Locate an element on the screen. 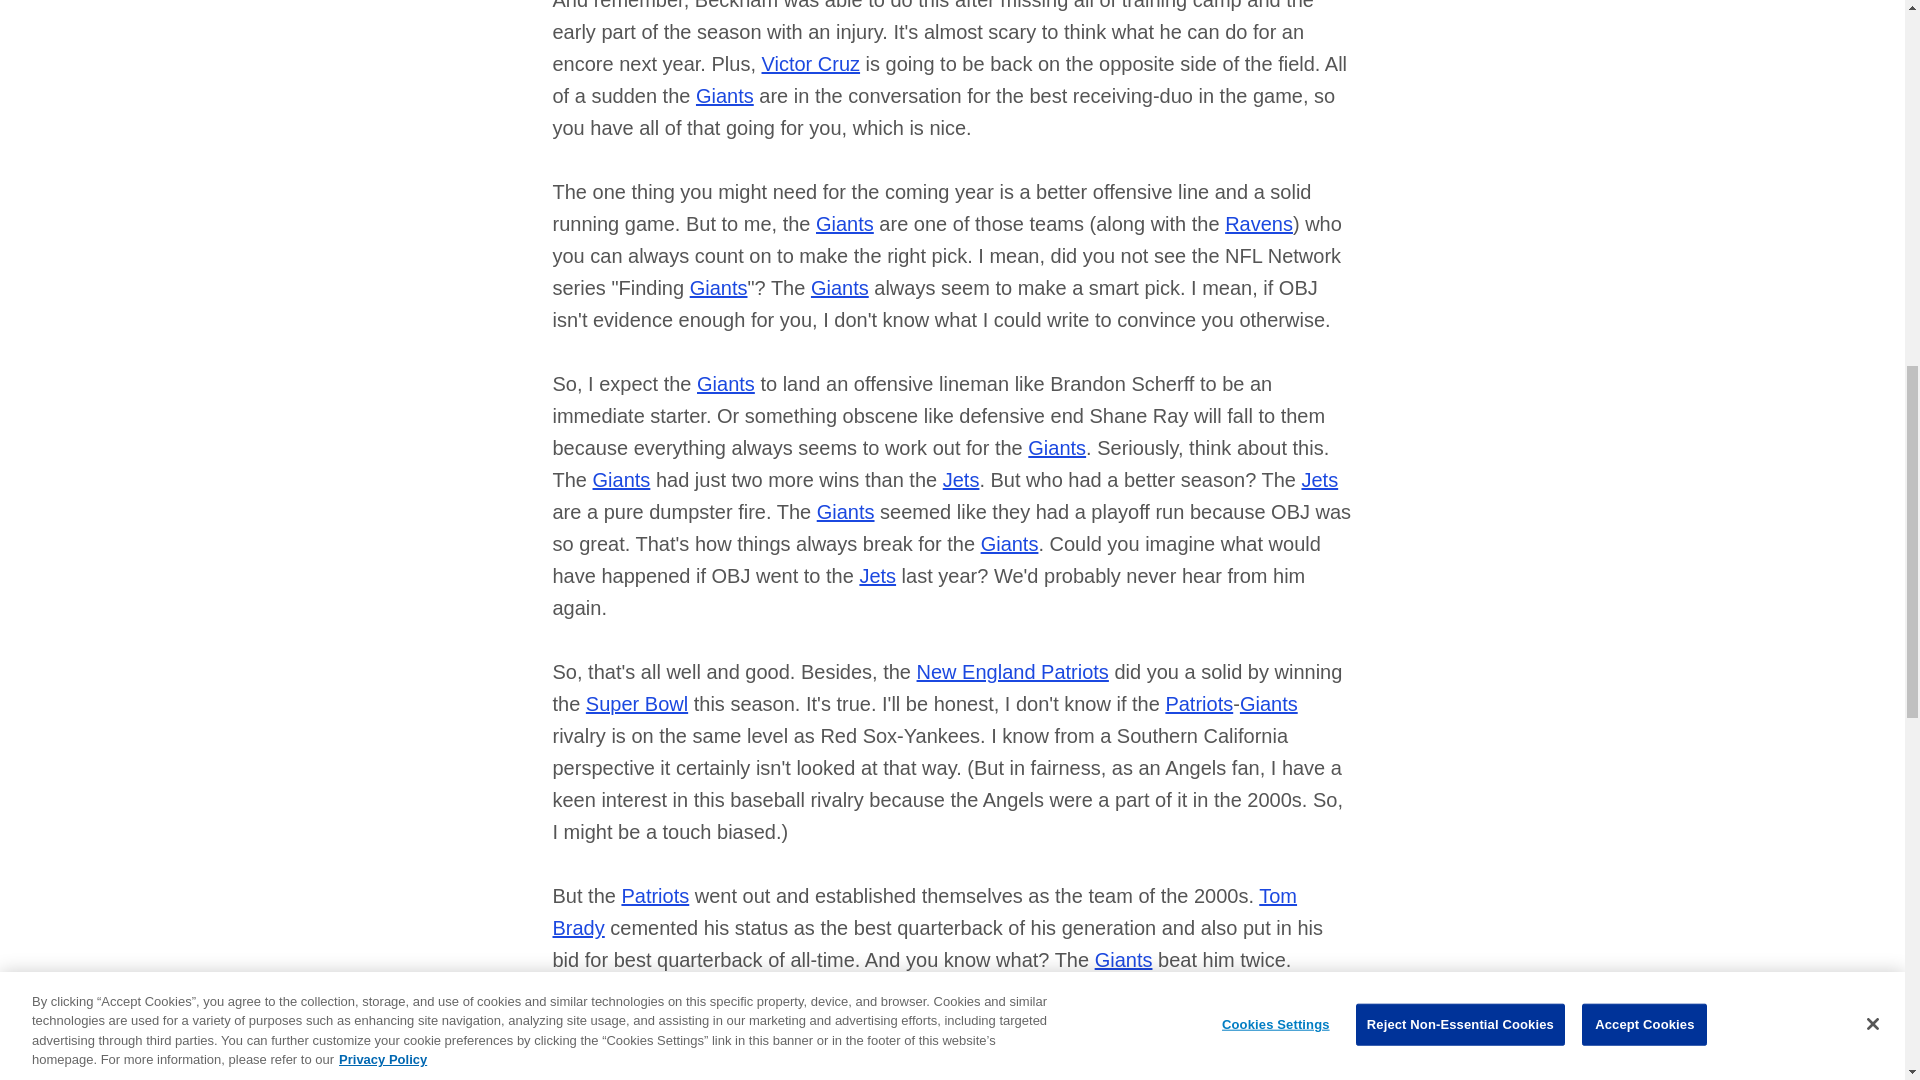  Giants is located at coordinates (1268, 704).